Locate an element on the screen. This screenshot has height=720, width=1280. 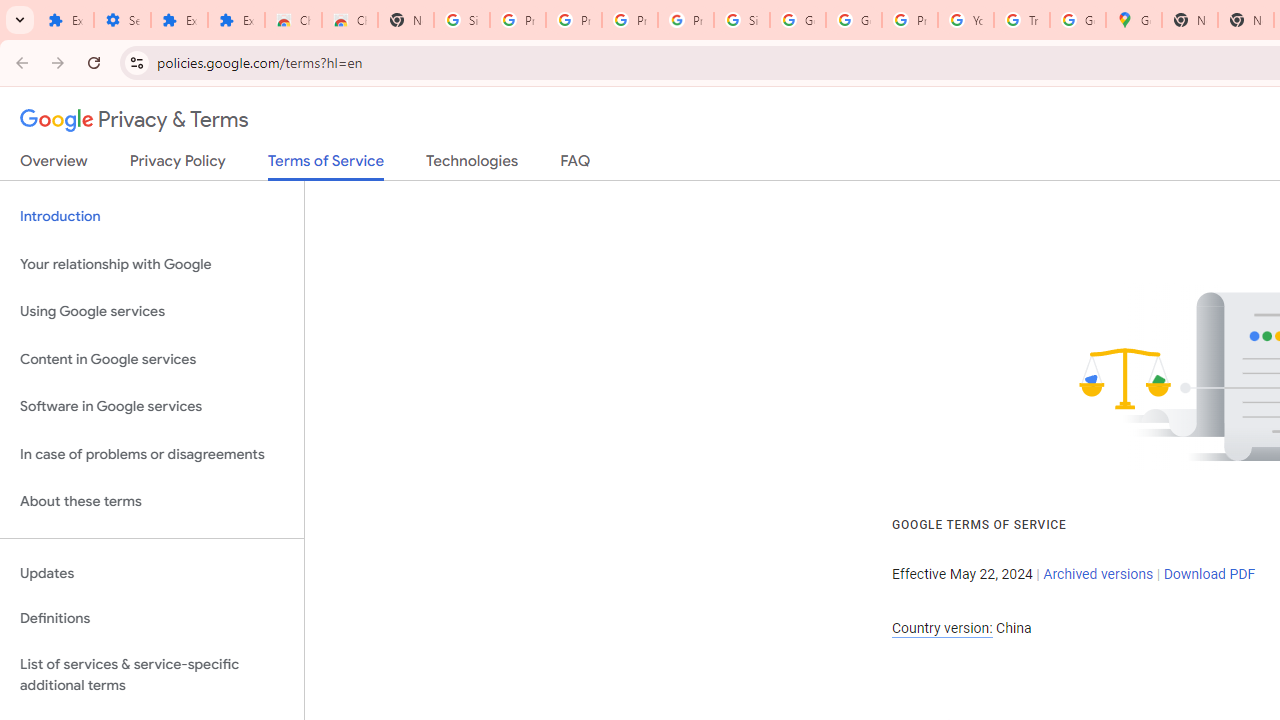
Sign in - Google Accounts is located at coordinates (742, 20).